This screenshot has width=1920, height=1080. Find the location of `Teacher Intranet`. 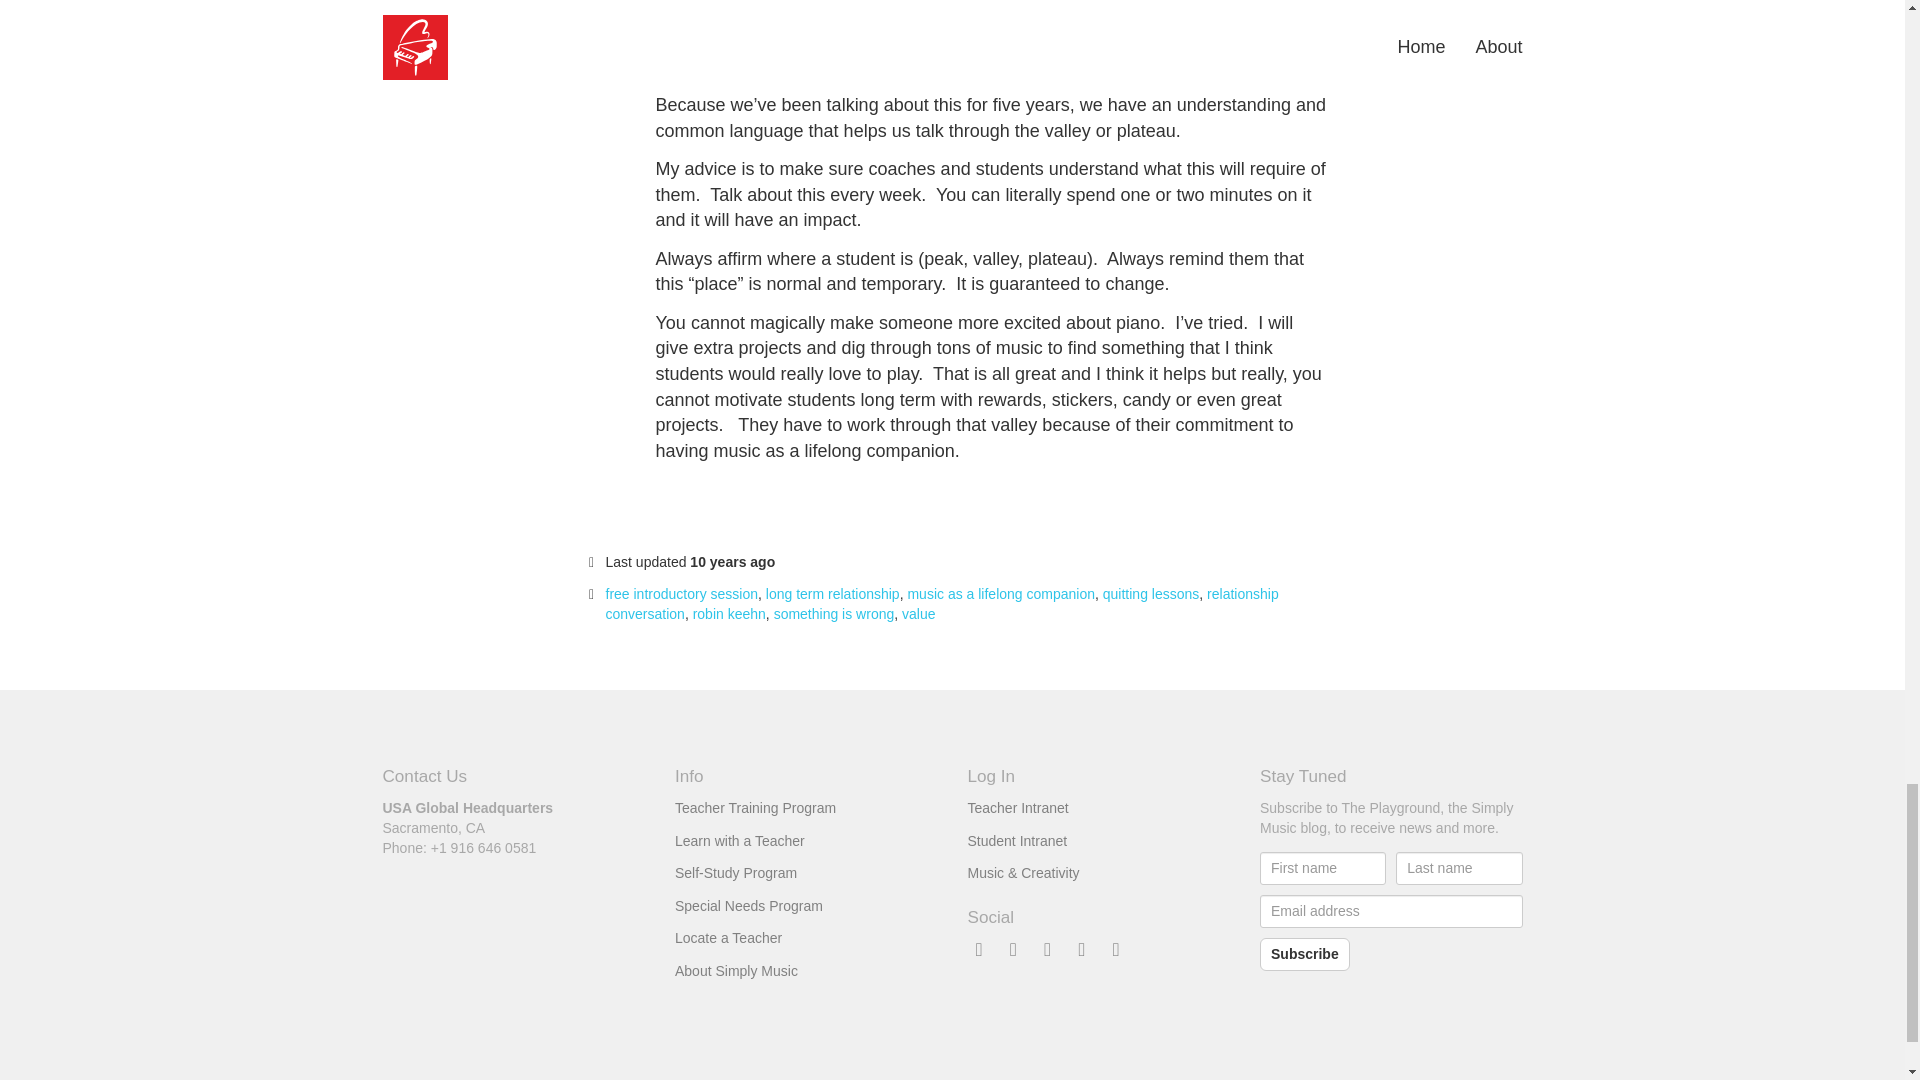

Teacher Intranet is located at coordinates (1018, 808).